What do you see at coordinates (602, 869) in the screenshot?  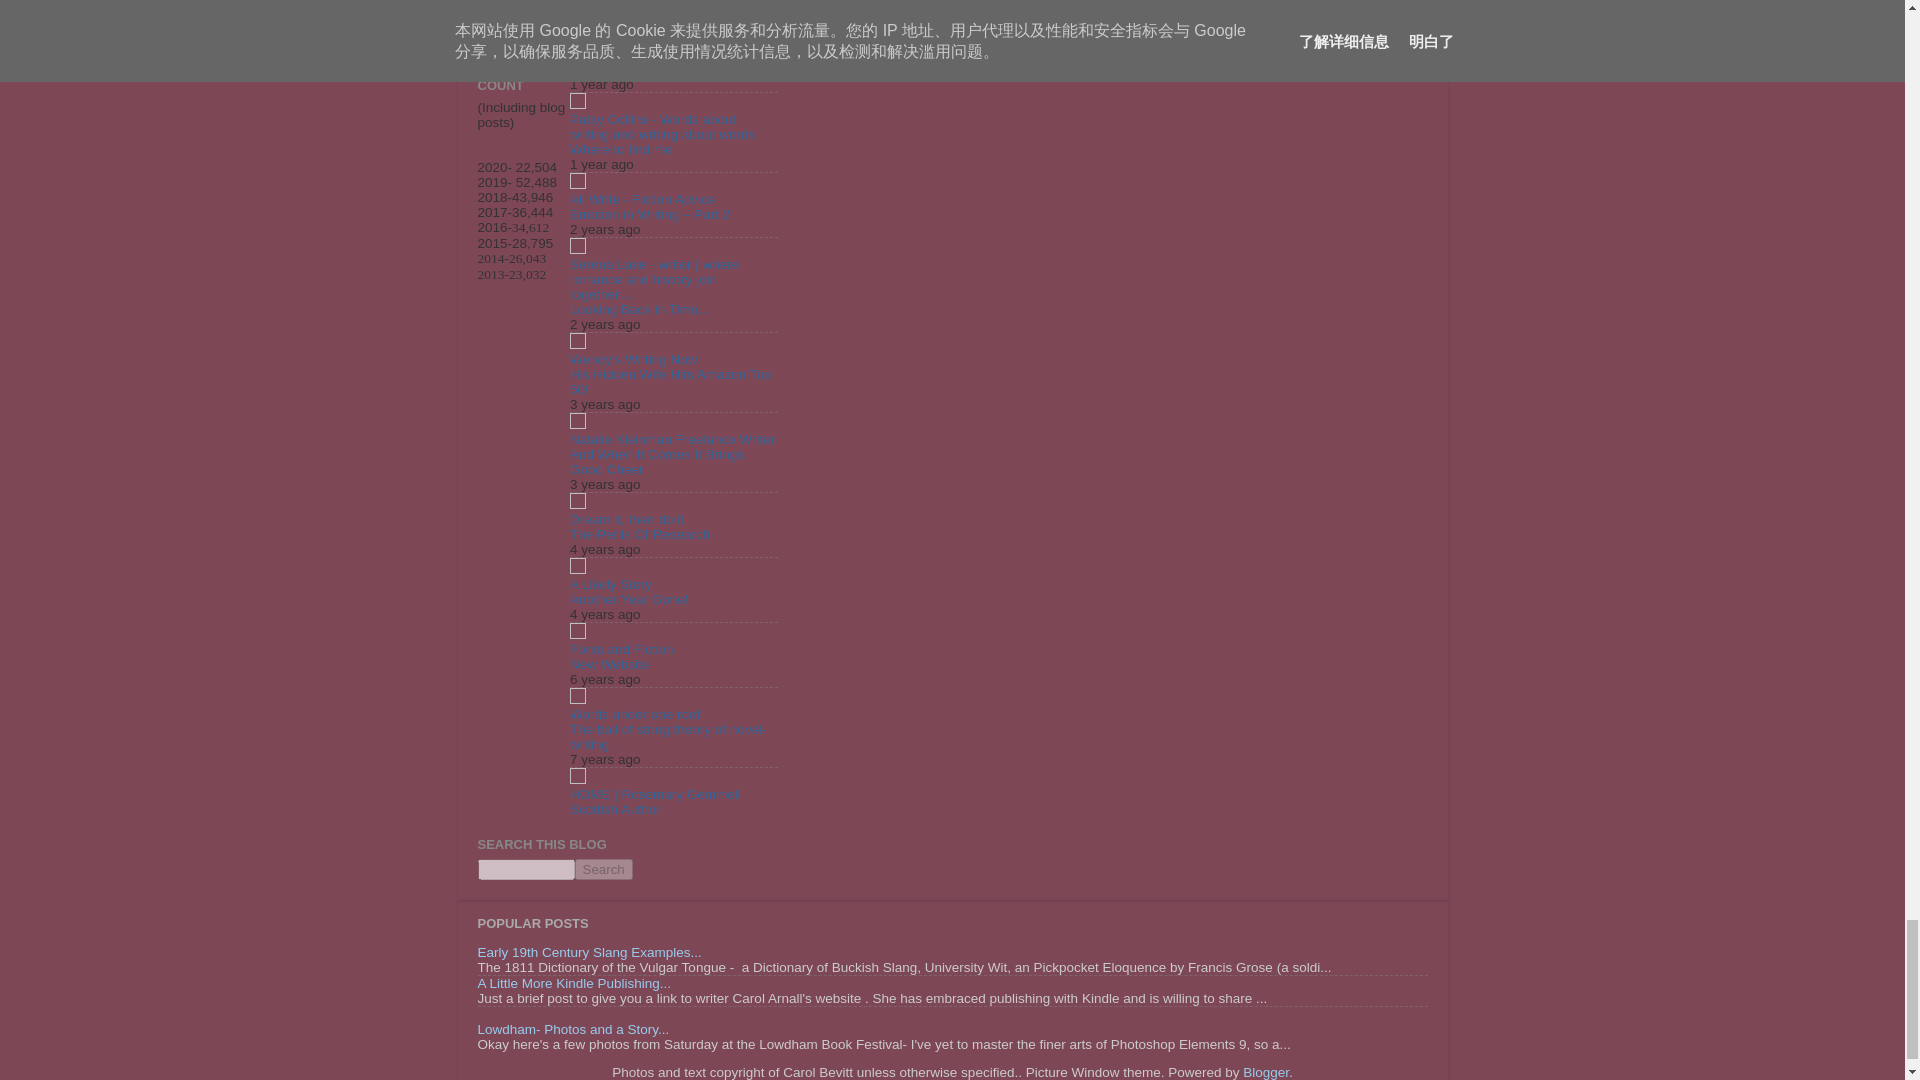 I see `Search` at bounding box center [602, 869].